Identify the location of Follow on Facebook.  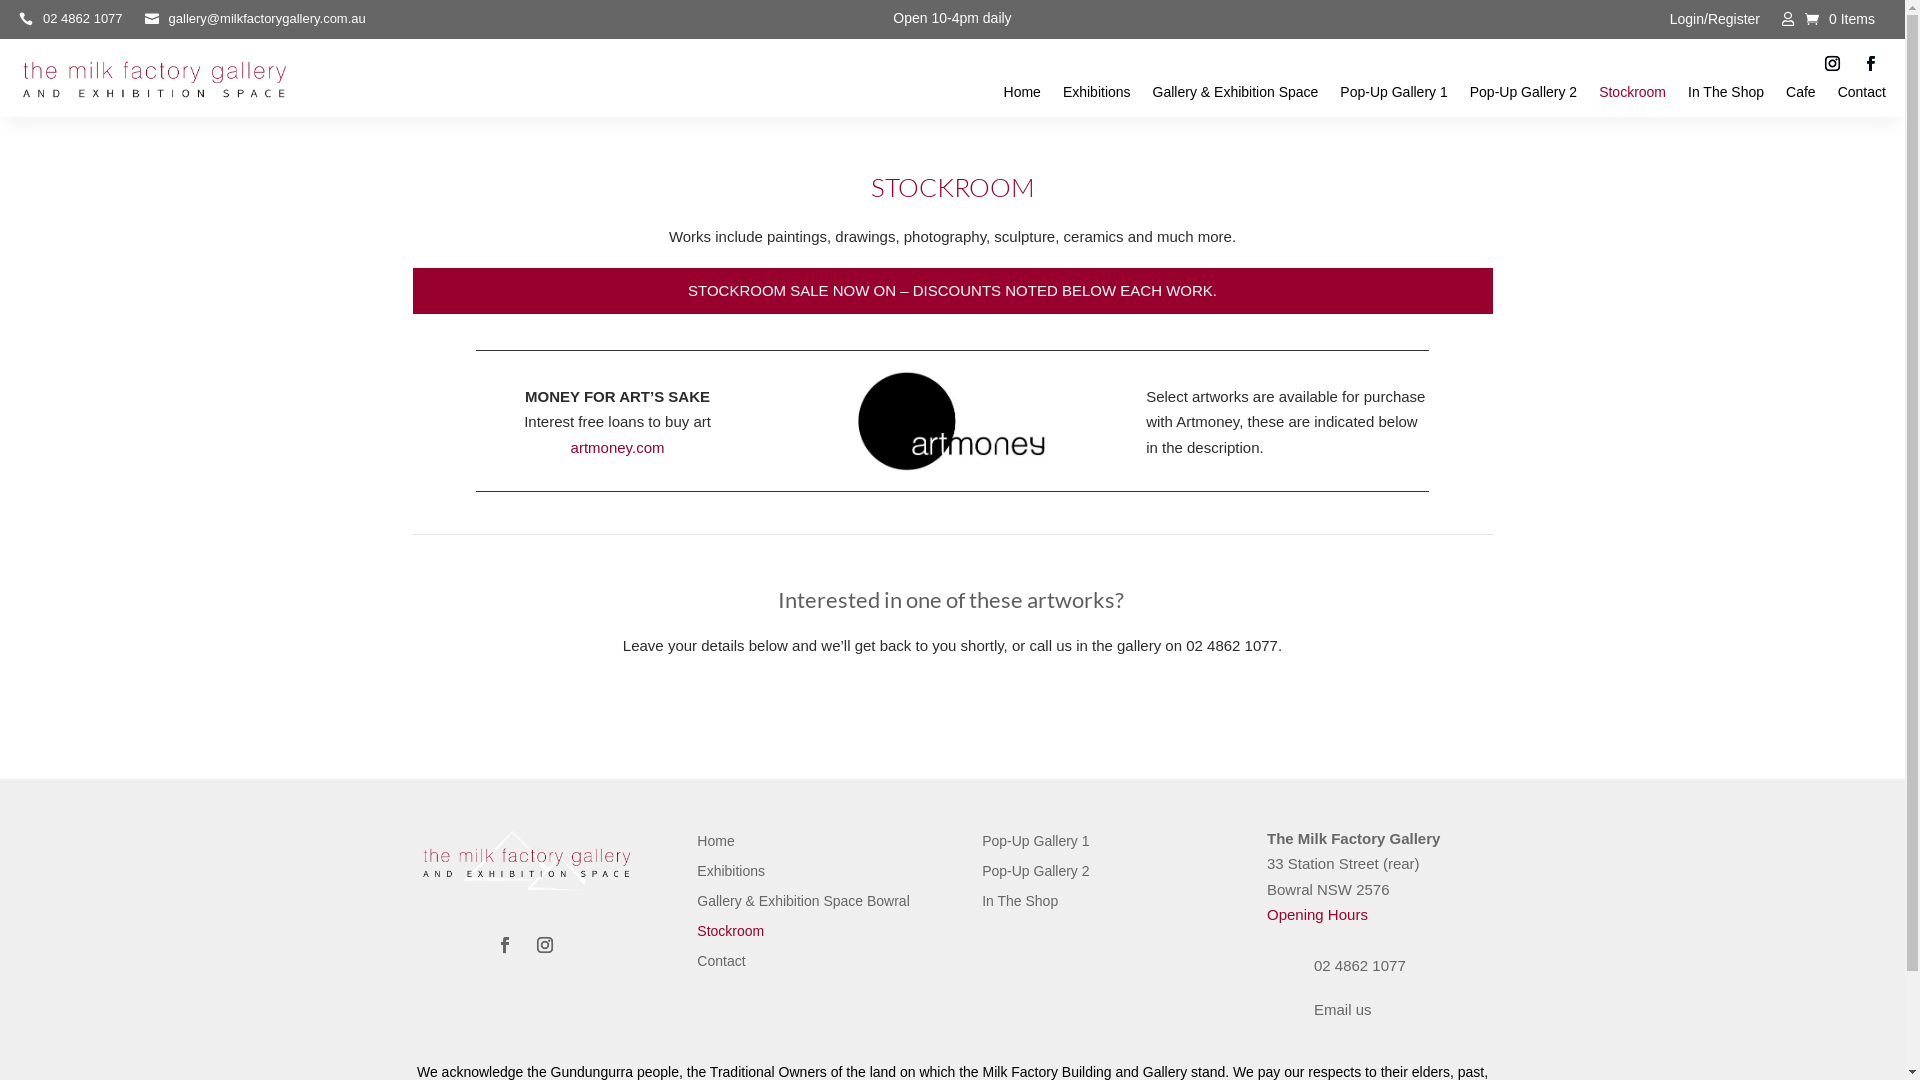
(1871, 64).